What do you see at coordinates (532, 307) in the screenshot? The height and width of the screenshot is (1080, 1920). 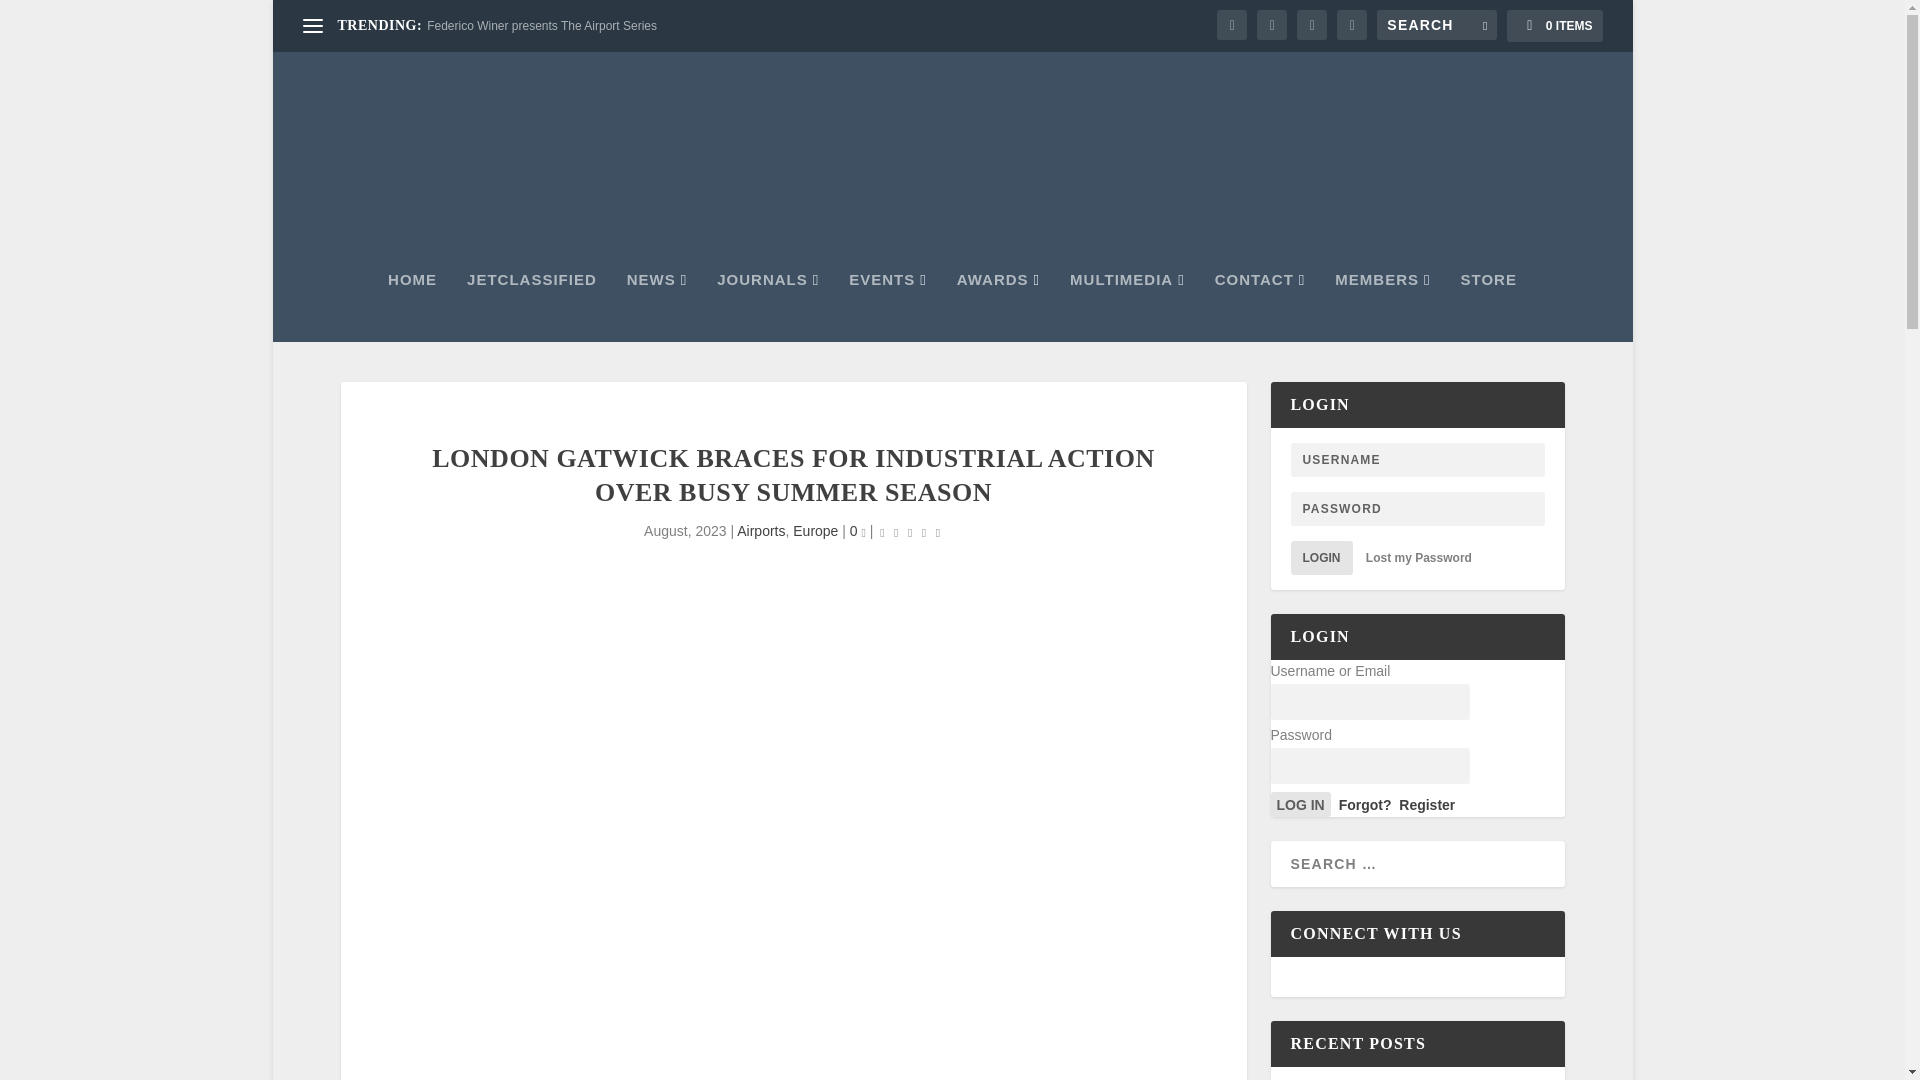 I see `JETCLASSIFIED` at bounding box center [532, 307].